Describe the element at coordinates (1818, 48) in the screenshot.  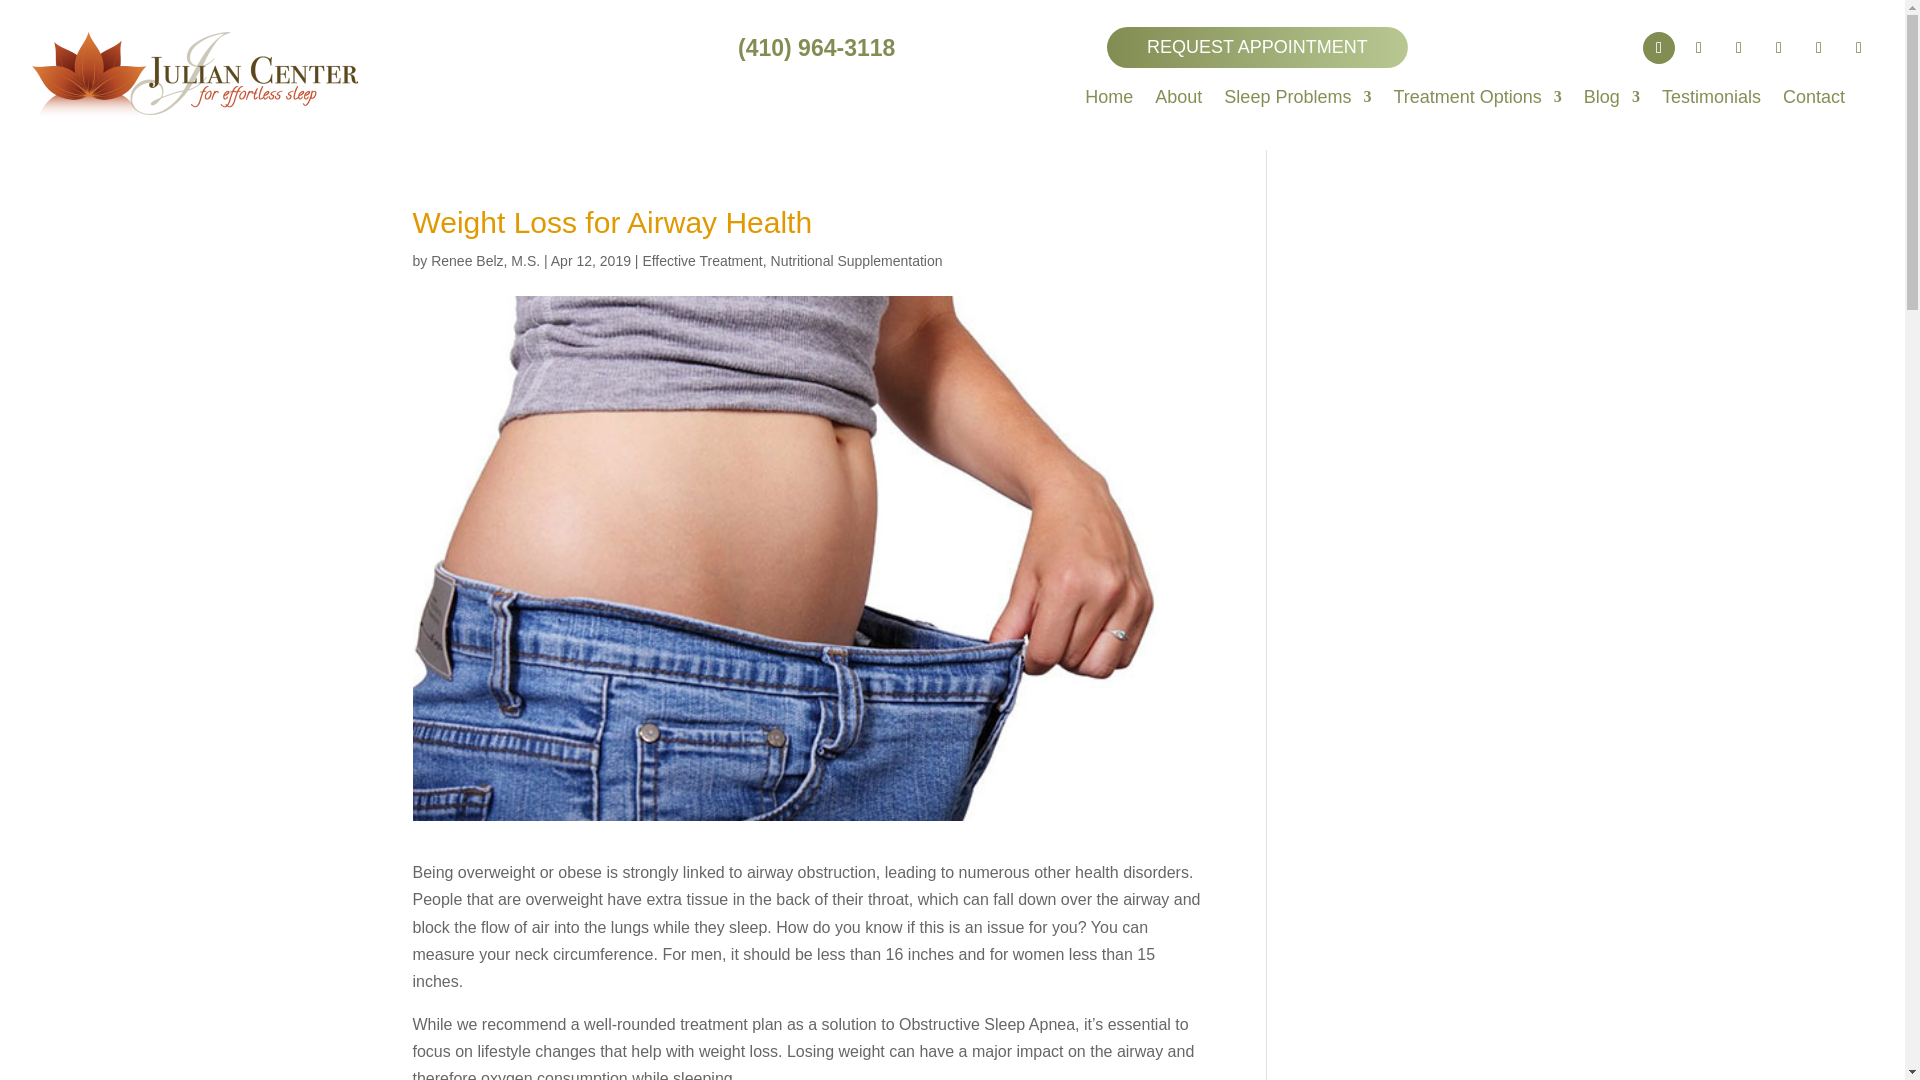
I see `Follow on Instagram` at that location.